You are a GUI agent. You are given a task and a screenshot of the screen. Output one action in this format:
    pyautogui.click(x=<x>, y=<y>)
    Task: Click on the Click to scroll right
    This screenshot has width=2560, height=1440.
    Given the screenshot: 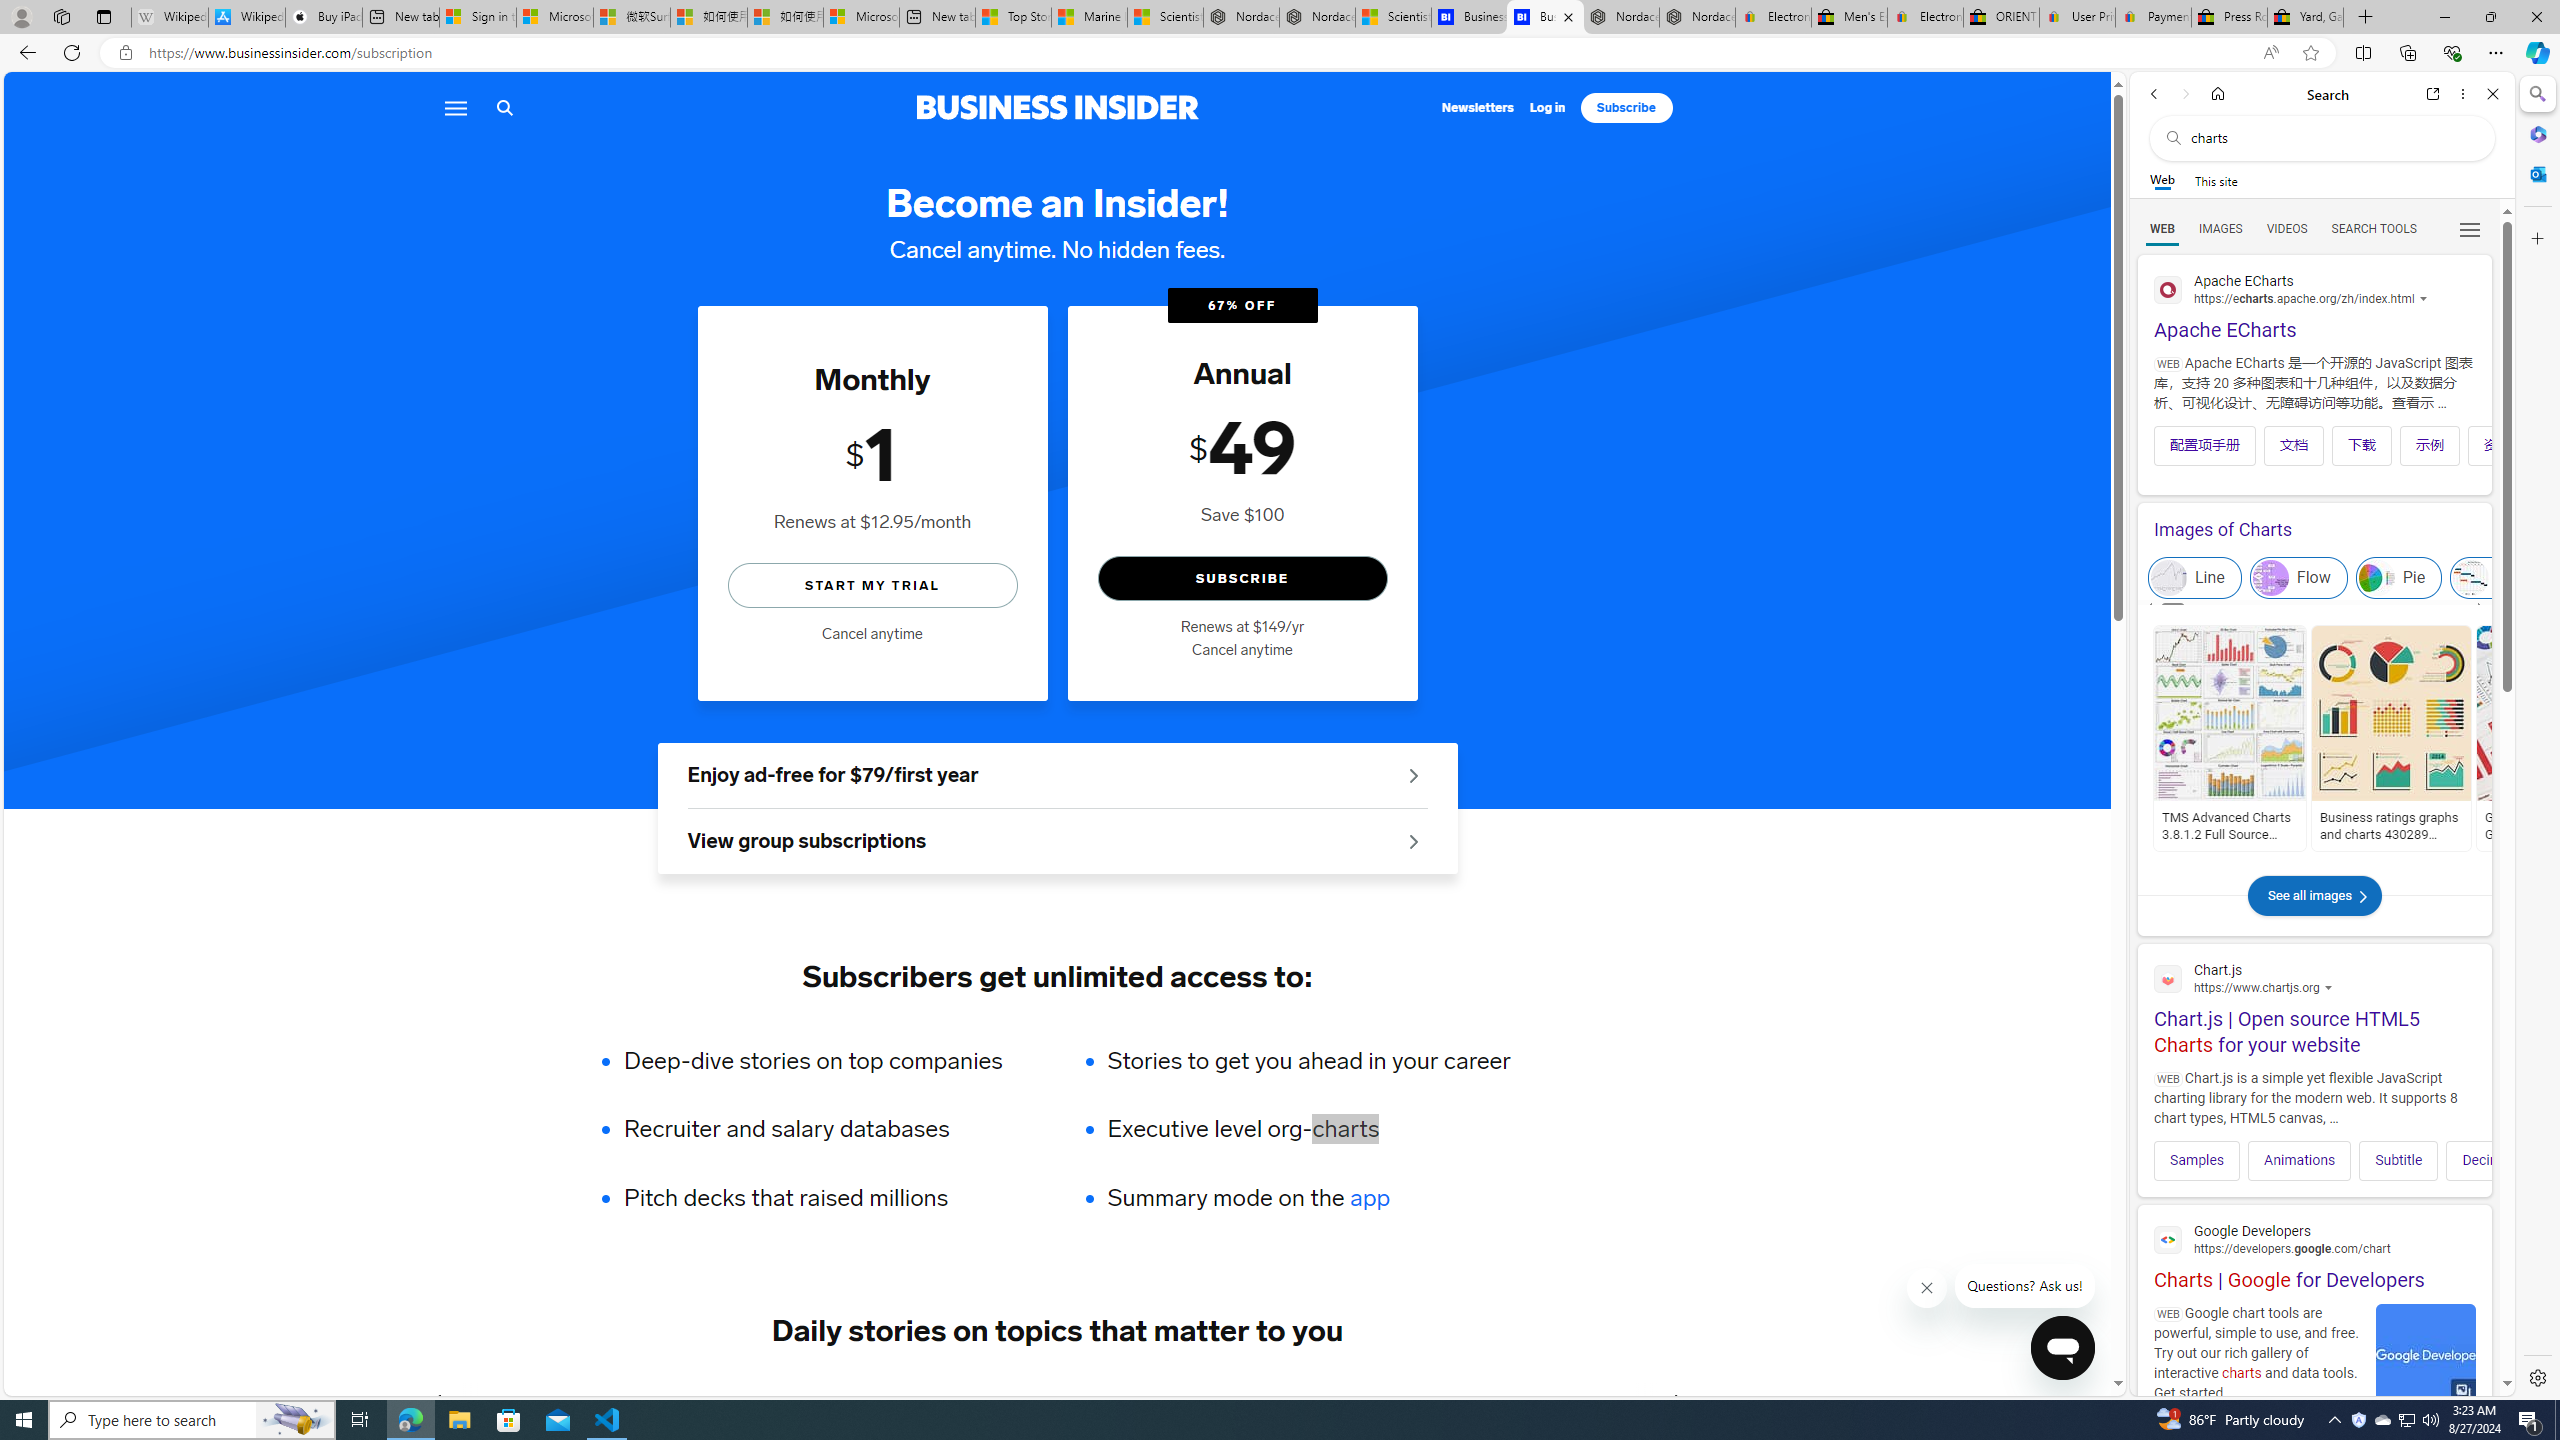 What is the action you would take?
    pyautogui.click(x=2464, y=1160)
    